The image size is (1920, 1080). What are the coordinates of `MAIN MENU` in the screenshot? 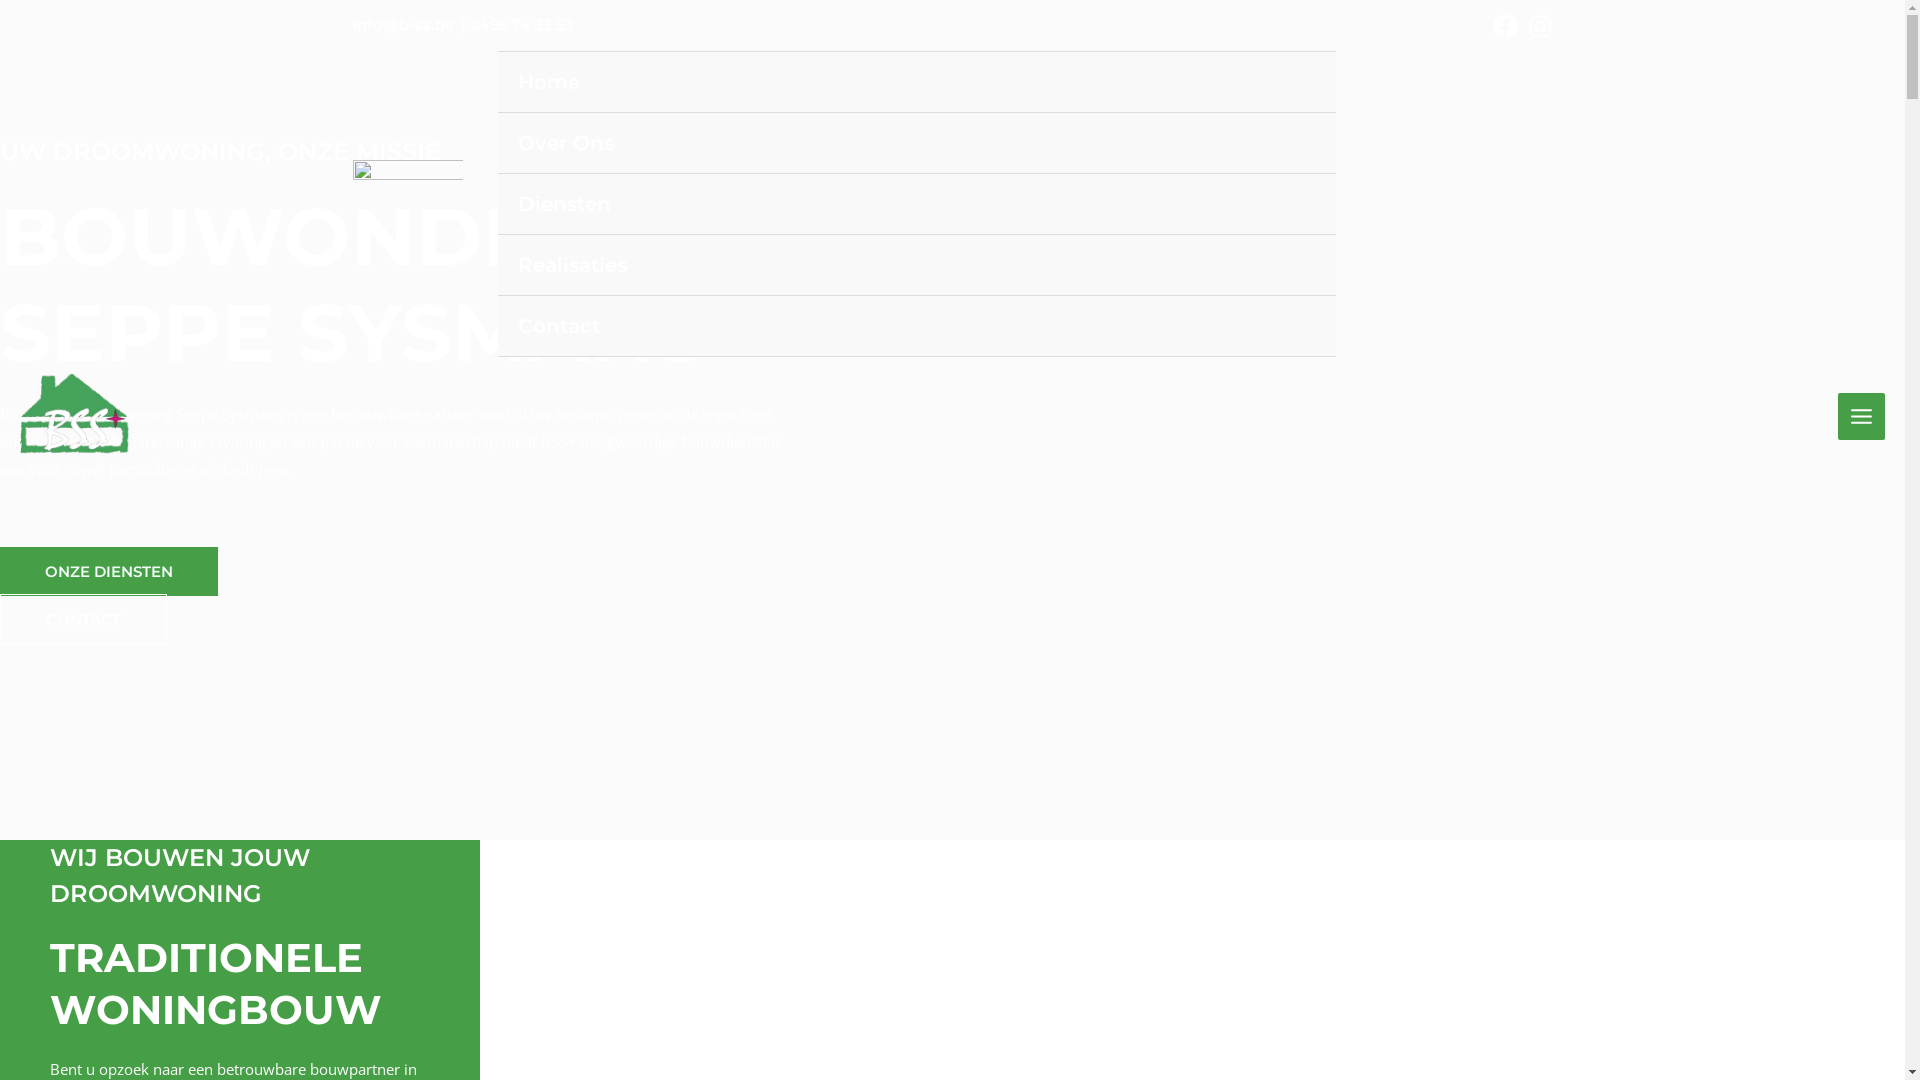 It's located at (1862, 417).